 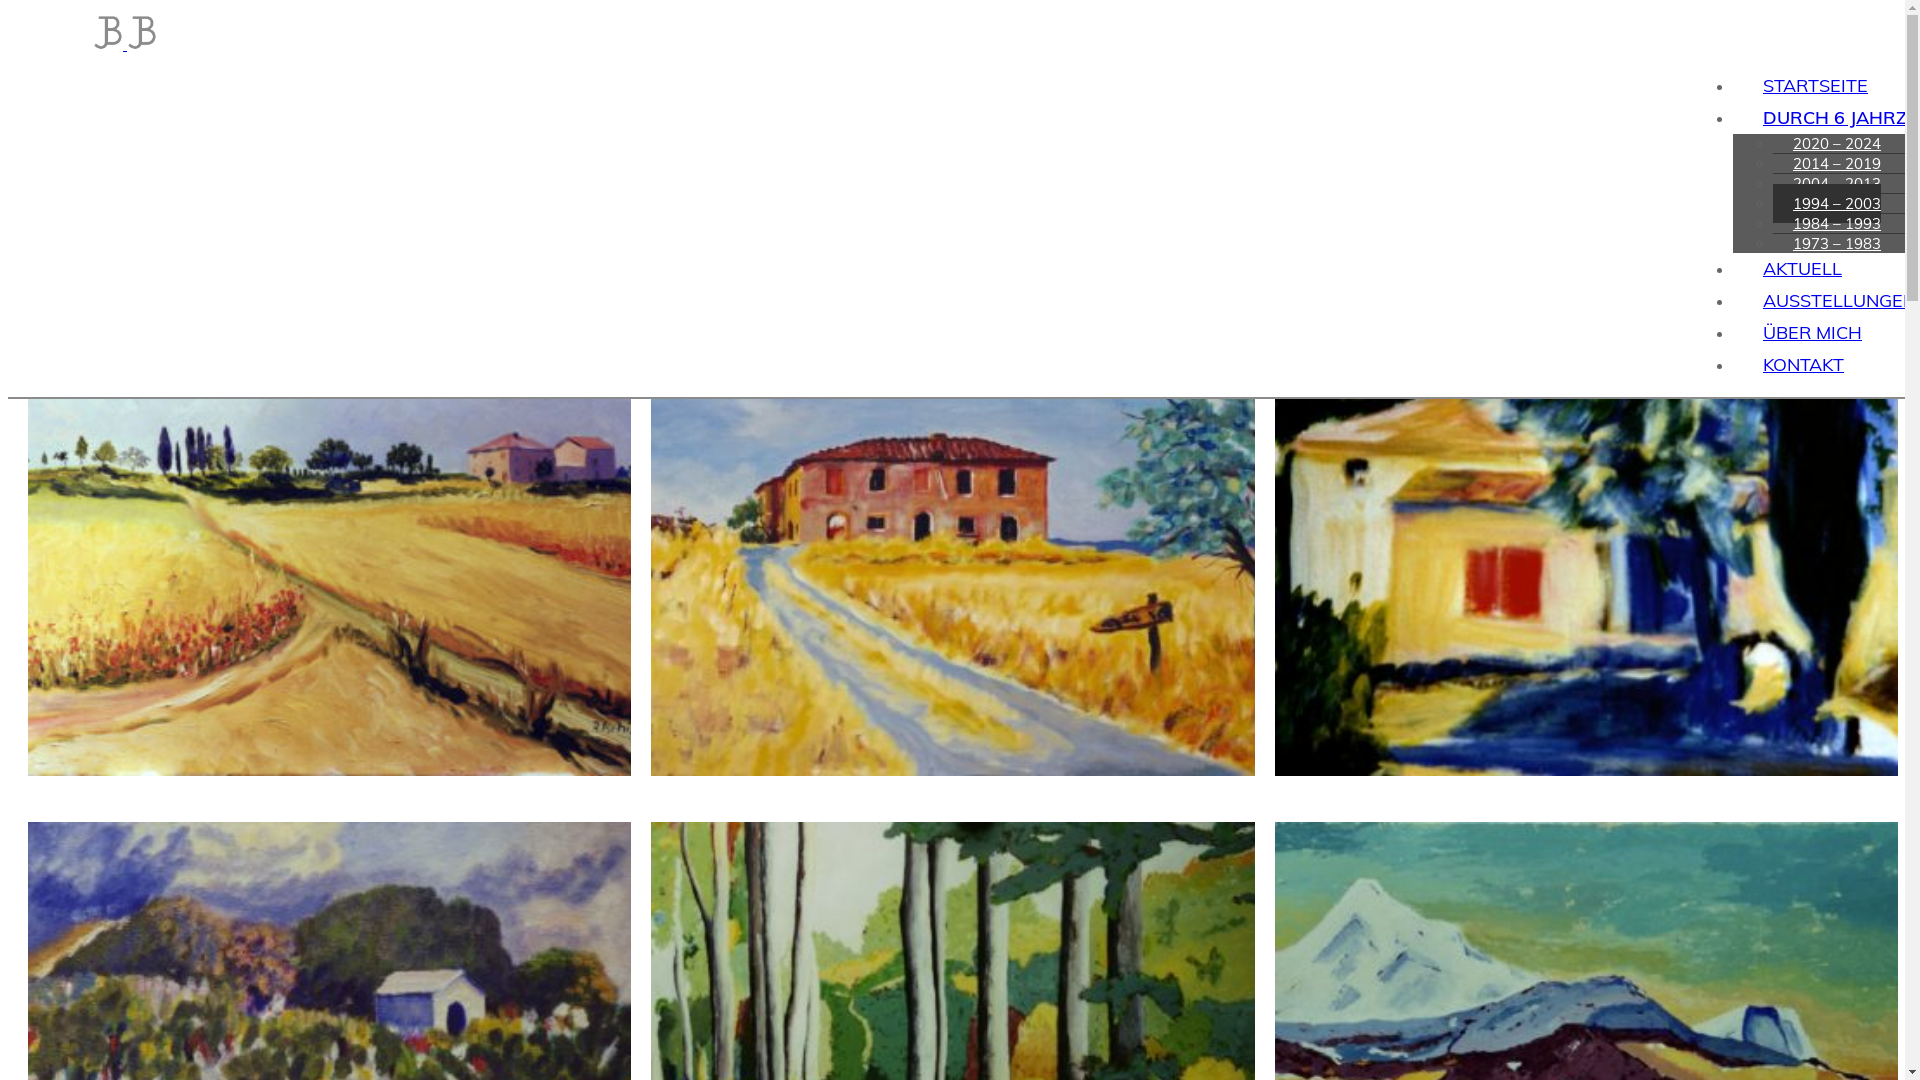 What do you see at coordinates (10, 129) in the screenshot?
I see ` ` at bounding box center [10, 129].